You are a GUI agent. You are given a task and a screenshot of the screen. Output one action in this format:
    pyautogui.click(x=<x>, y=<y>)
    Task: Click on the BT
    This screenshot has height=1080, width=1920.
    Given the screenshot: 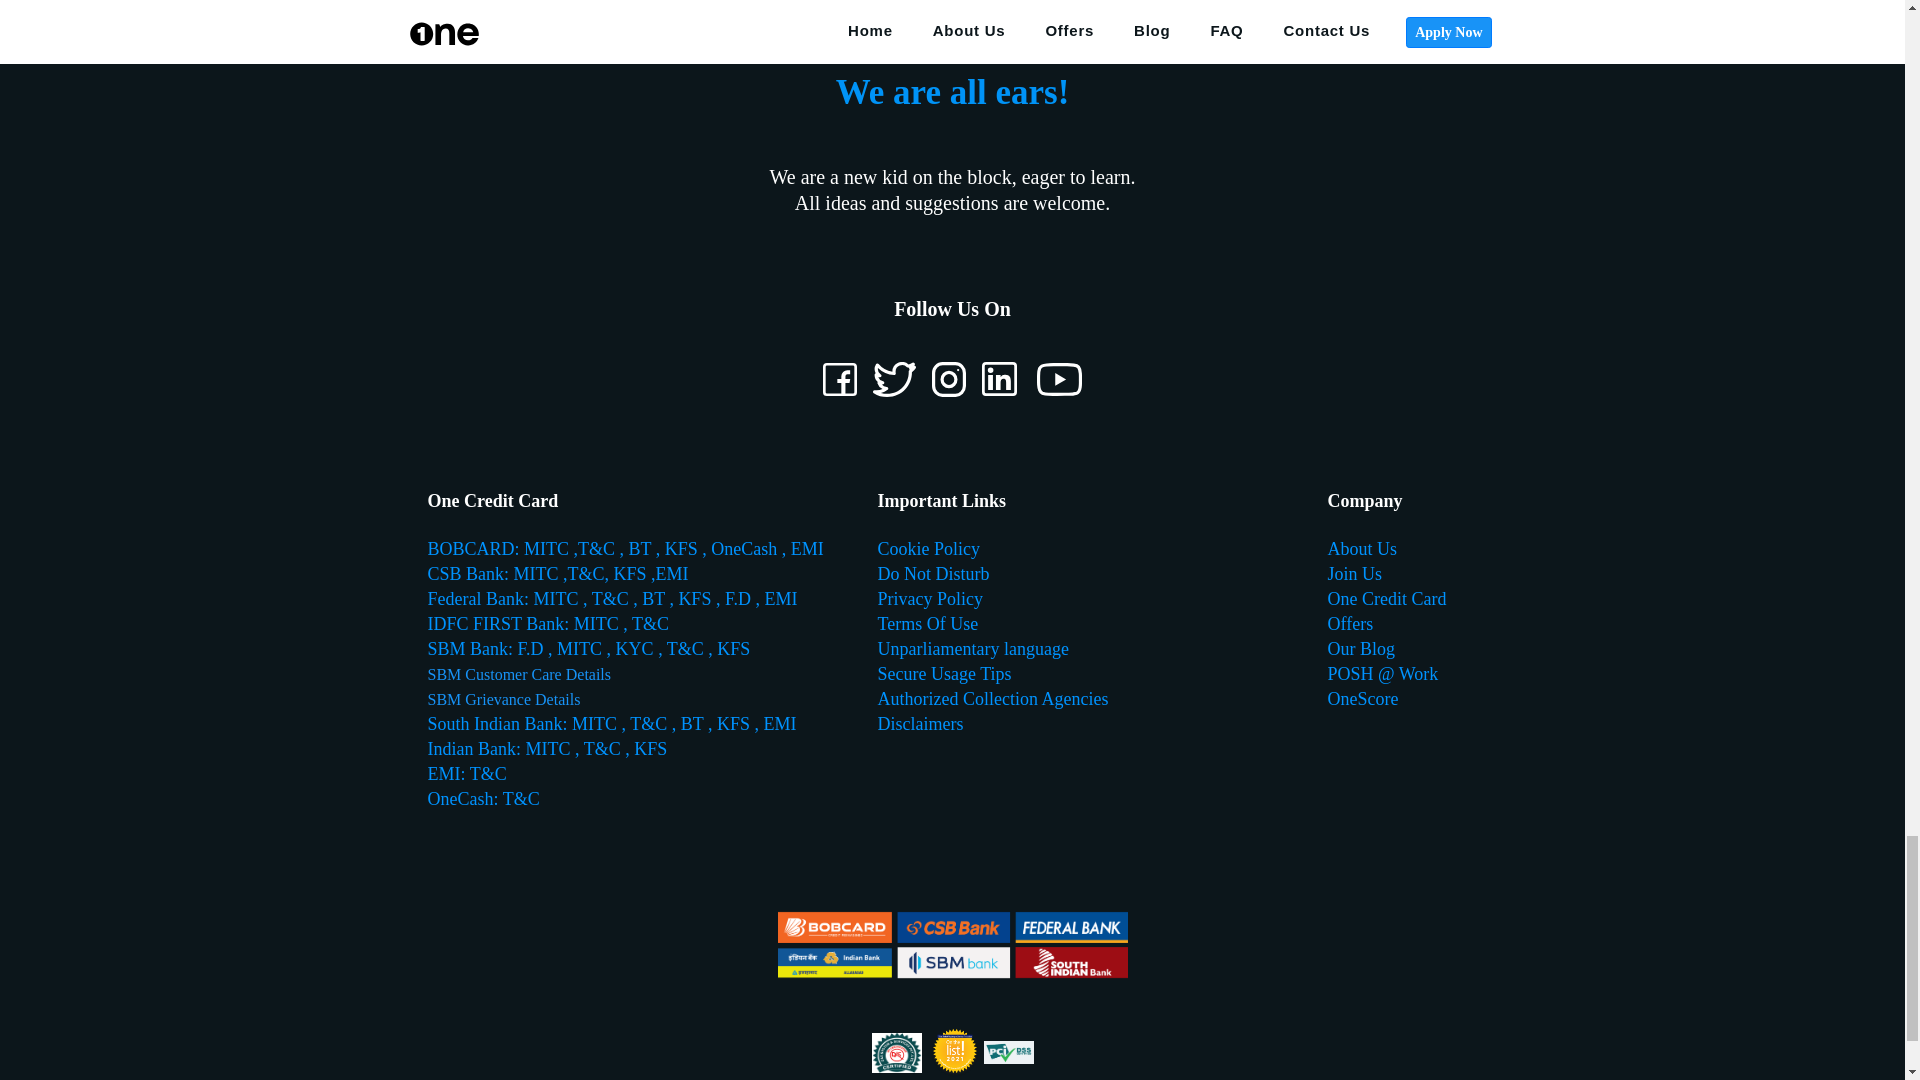 What is the action you would take?
    pyautogui.click(x=640, y=548)
    